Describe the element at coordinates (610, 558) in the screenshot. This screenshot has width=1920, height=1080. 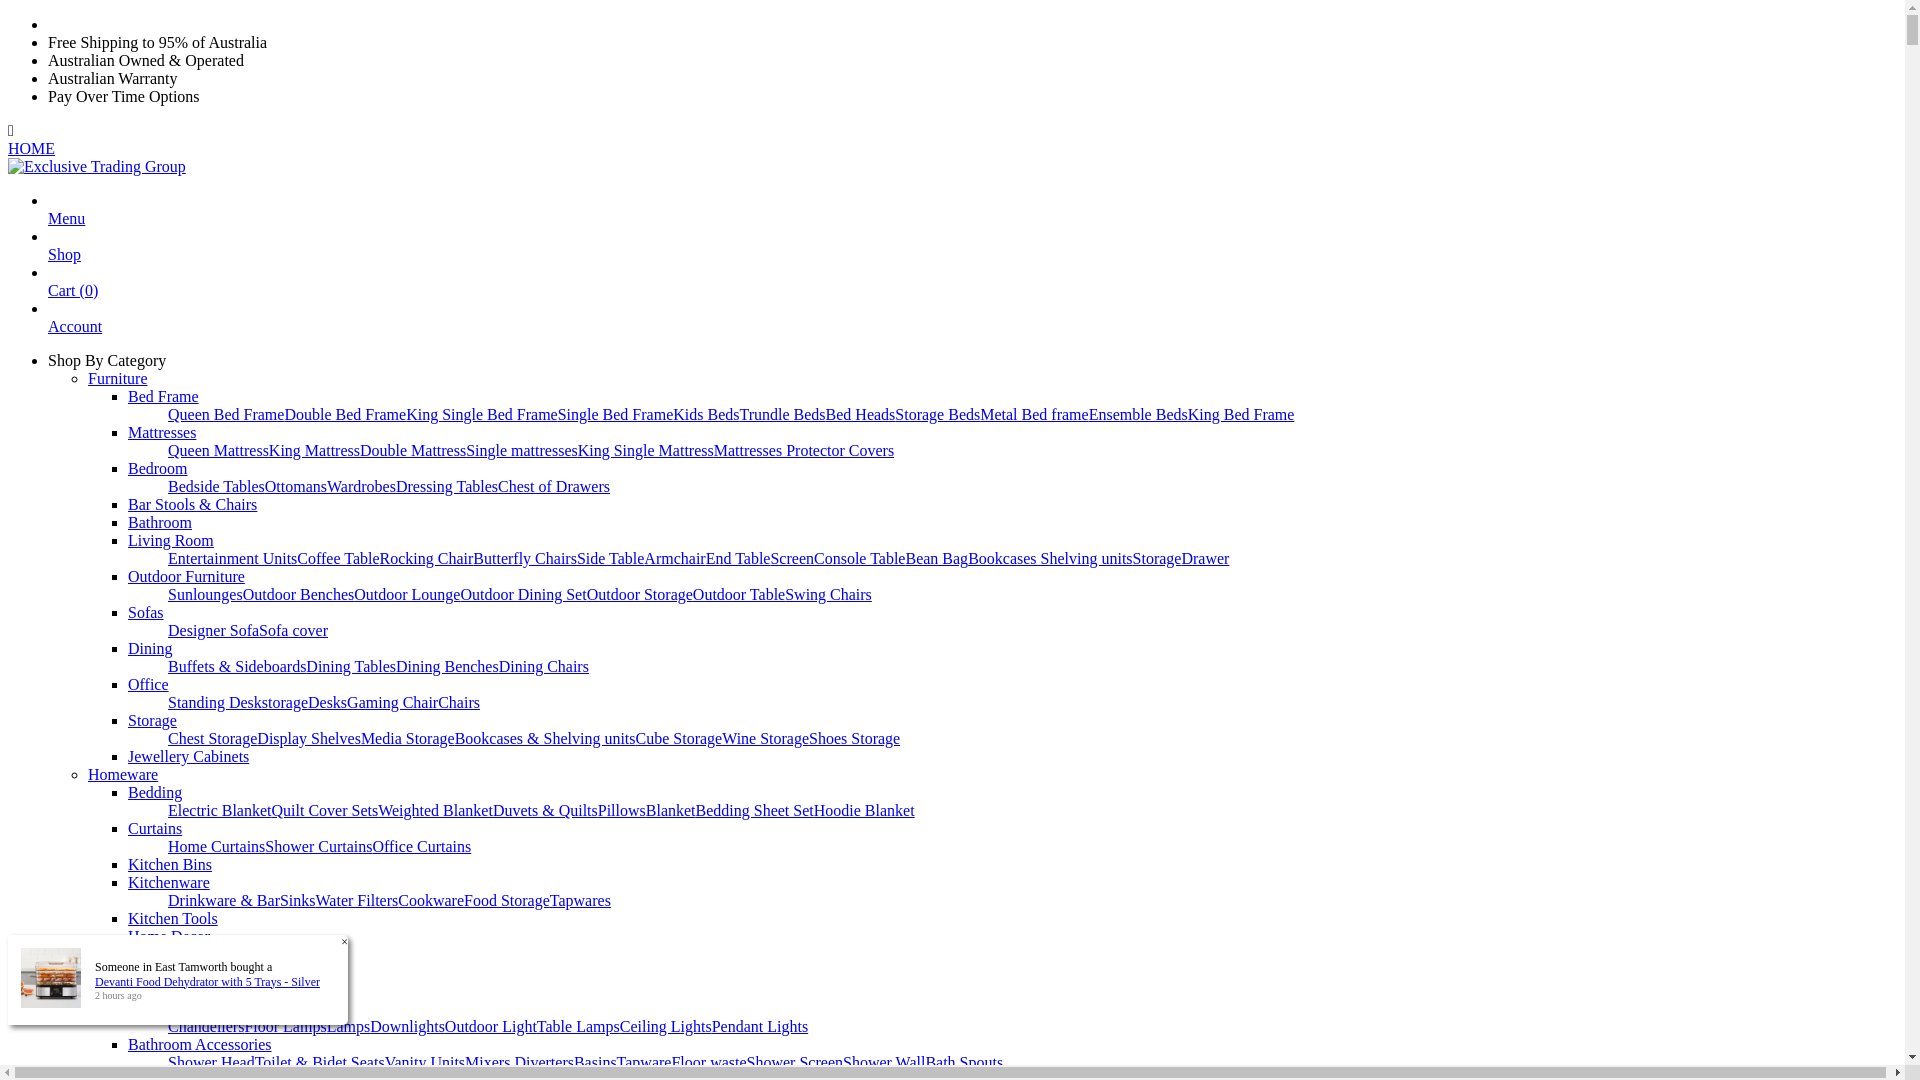
I see `Side Table` at that location.